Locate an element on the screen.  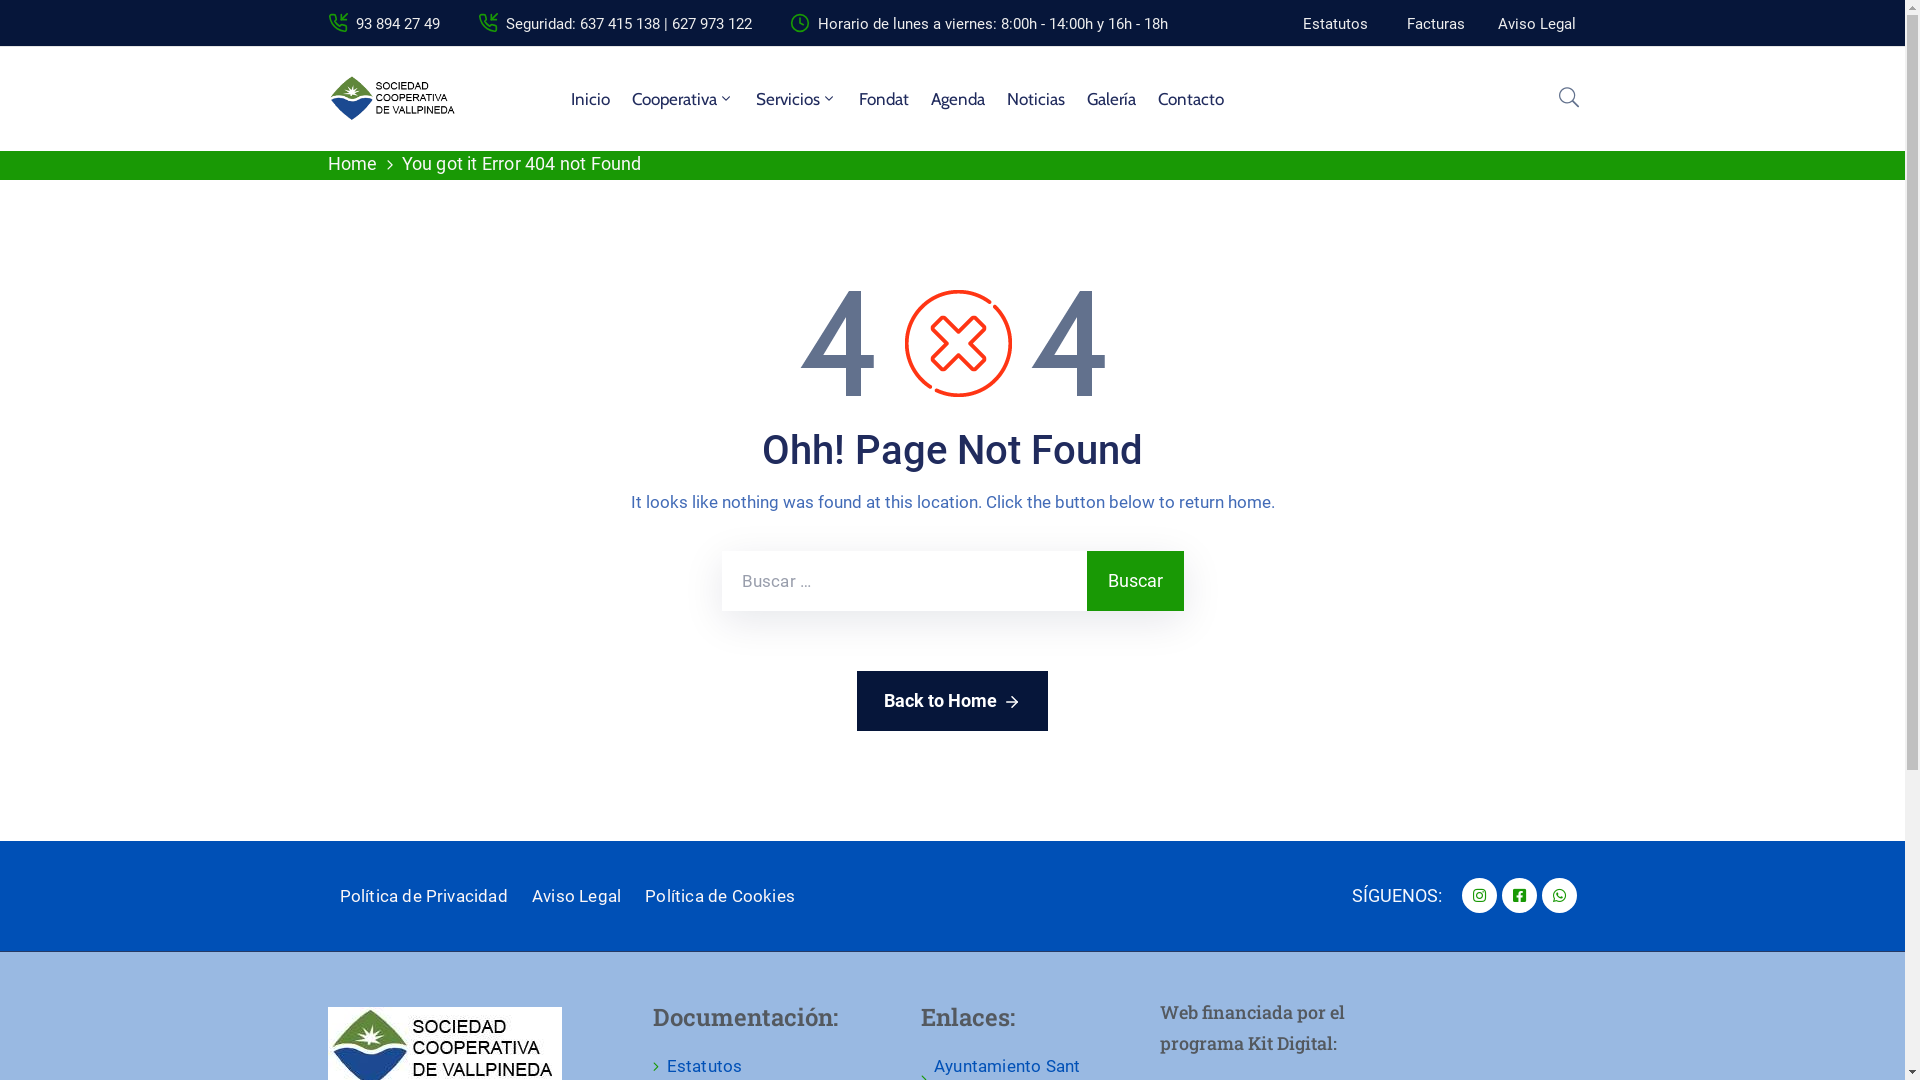
Cooperativa is located at coordinates (683, 99).